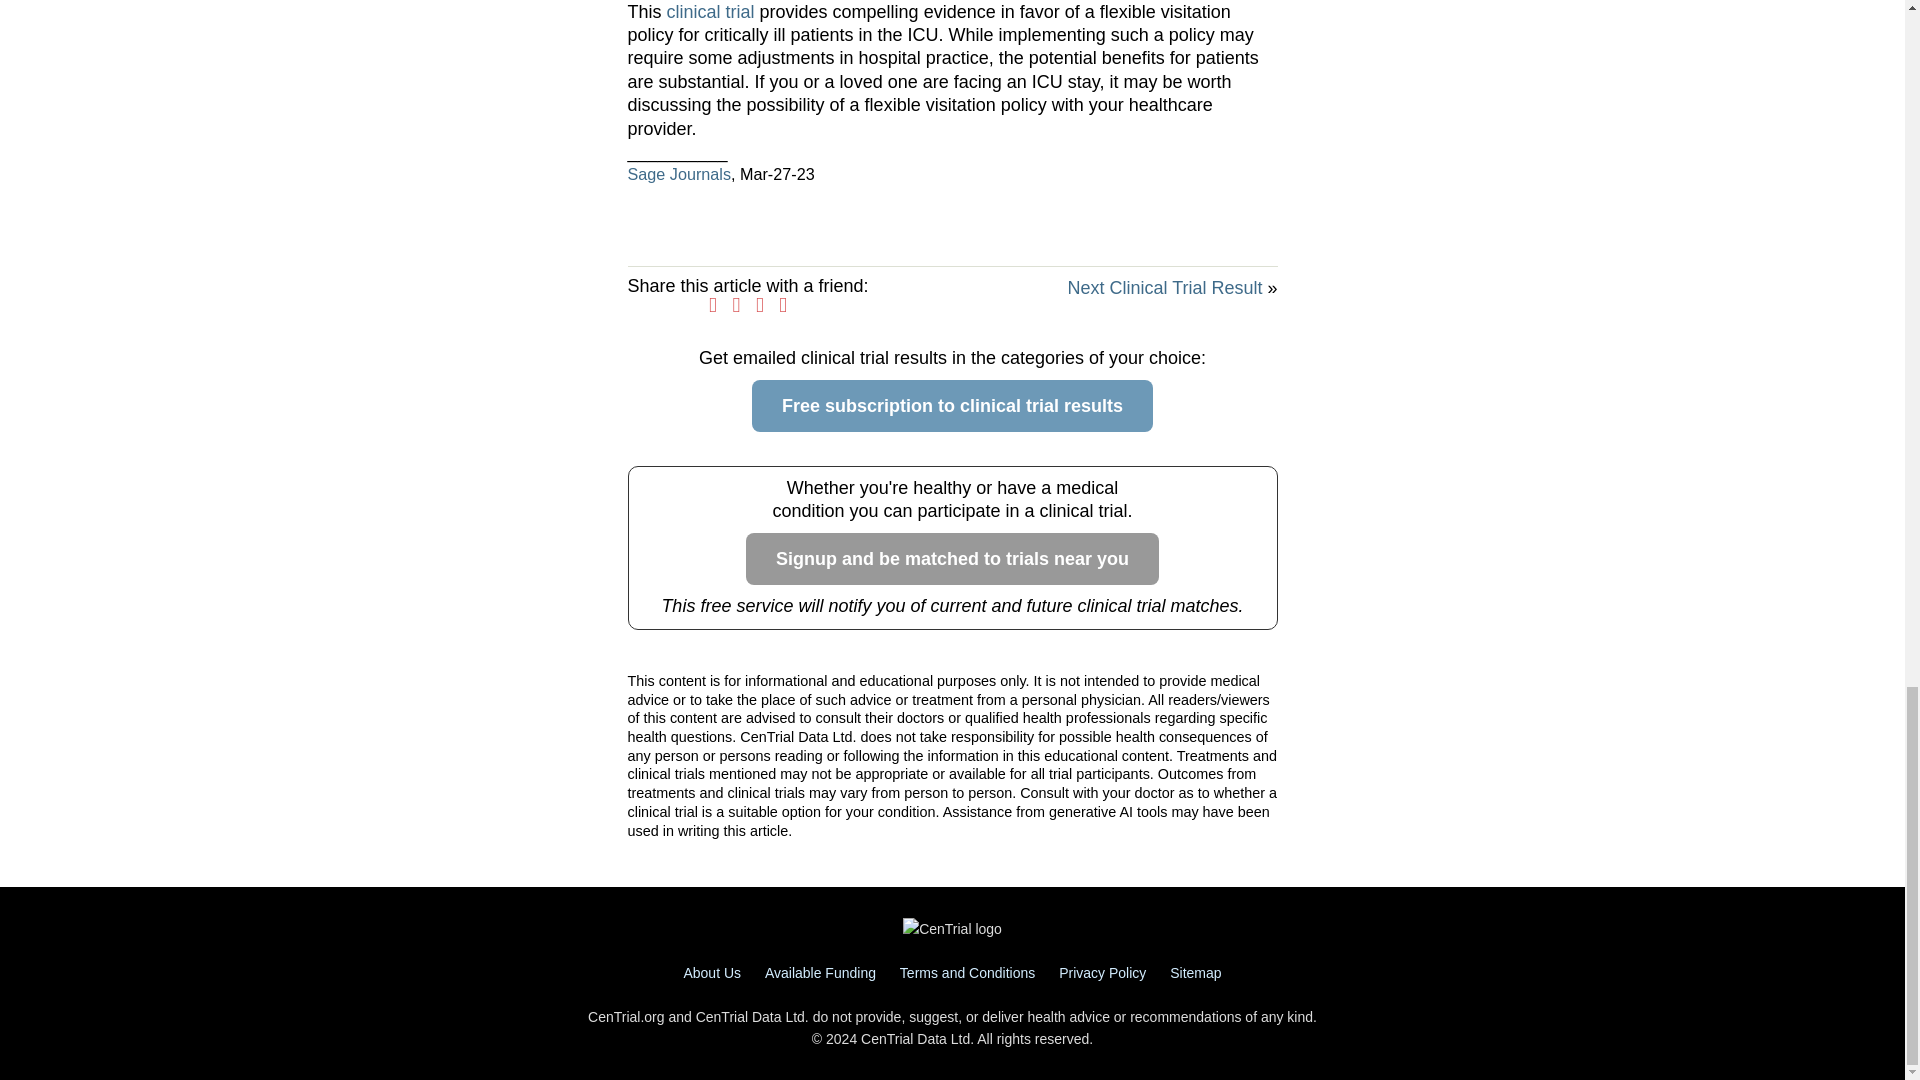  I want to click on Terms and Conditions, so click(967, 972).